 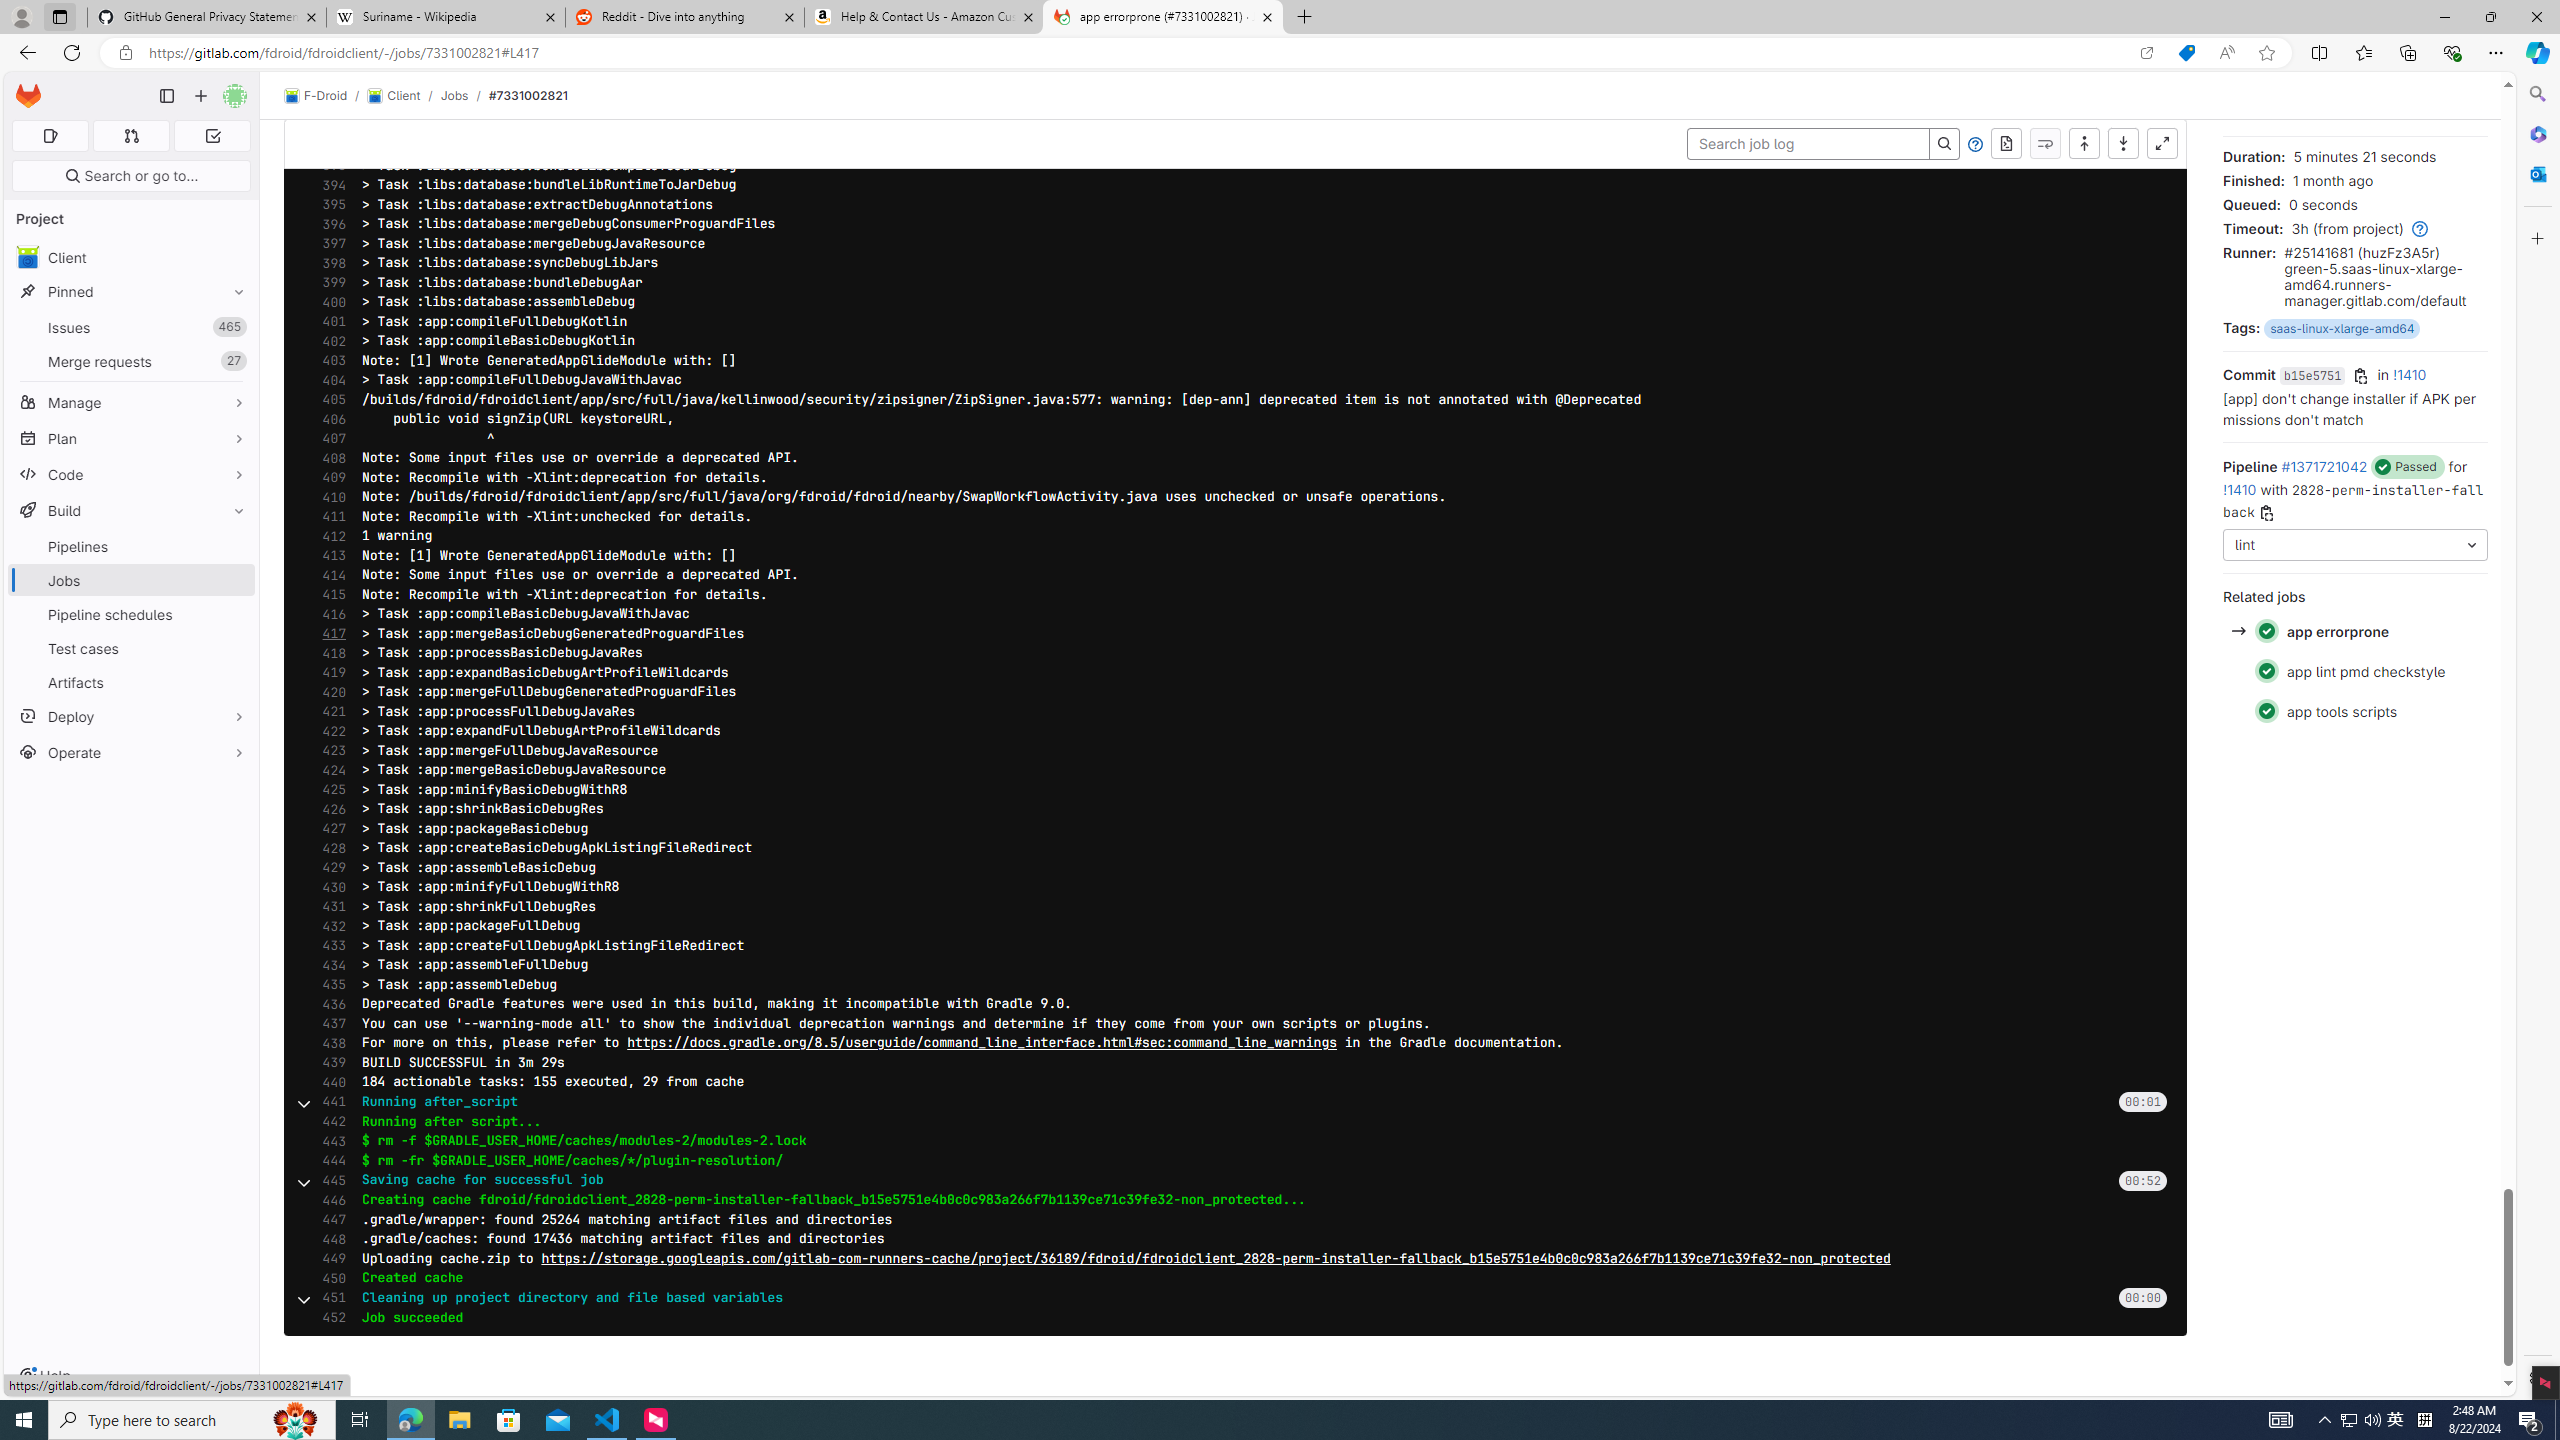 What do you see at coordinates (328, 224) in the screenshot?
I see `396` at bounding box center [328, 224].